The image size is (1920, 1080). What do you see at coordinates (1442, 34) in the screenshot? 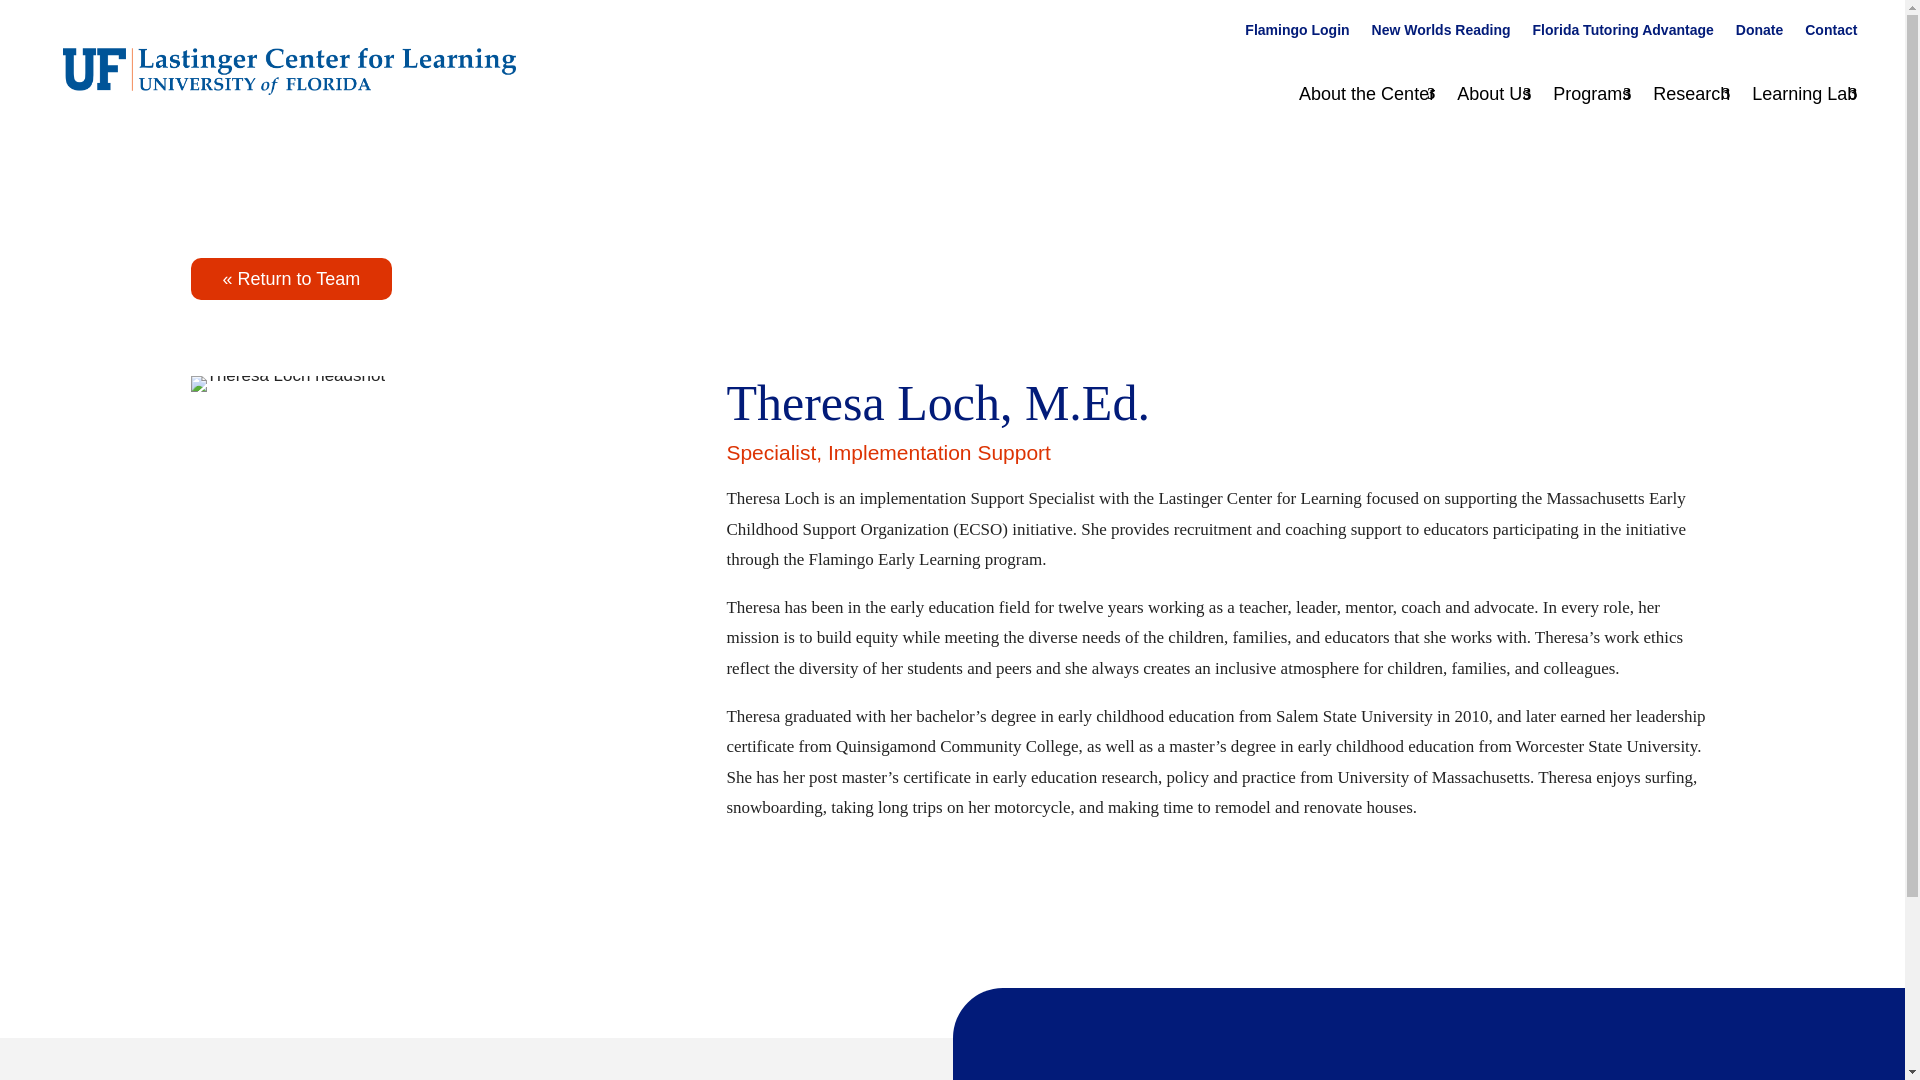
I see `New Worlds Reading` at bounding box center [1442, 34].